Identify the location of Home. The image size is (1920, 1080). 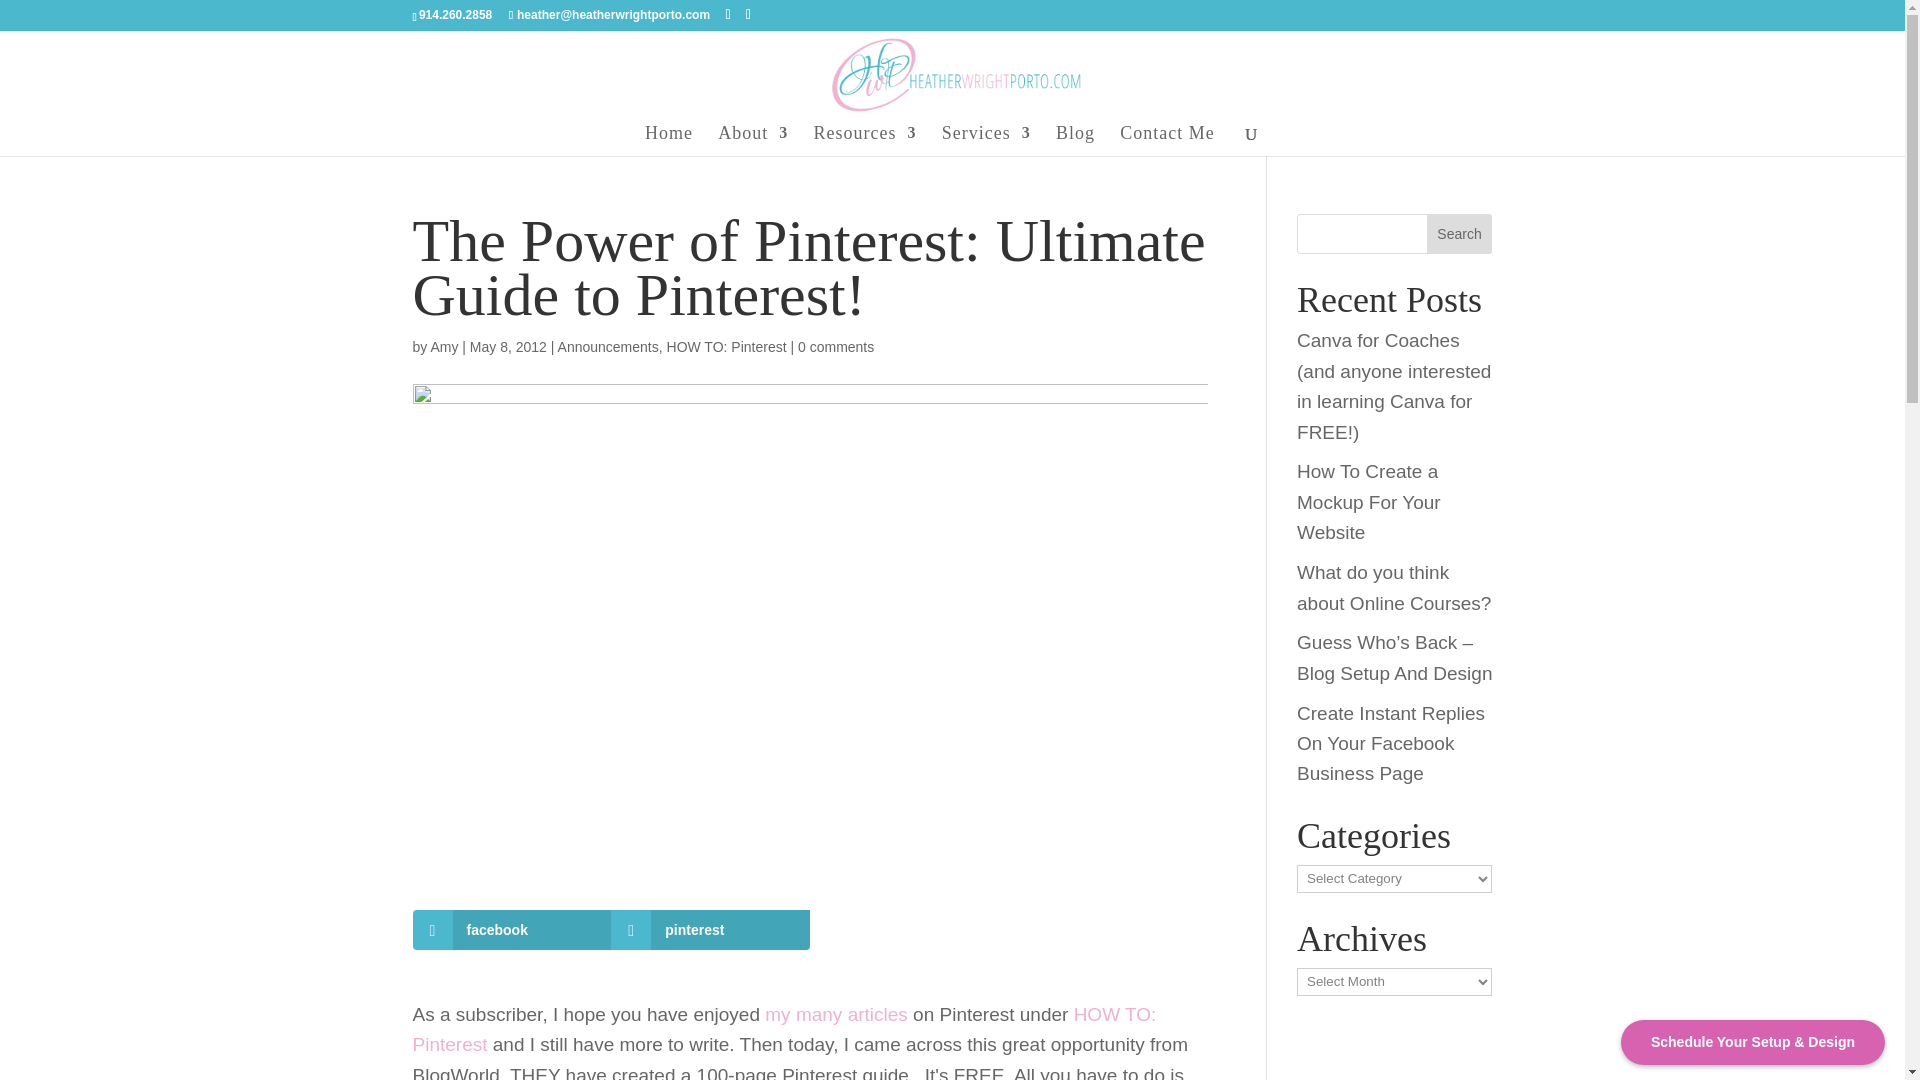
(669, 140).